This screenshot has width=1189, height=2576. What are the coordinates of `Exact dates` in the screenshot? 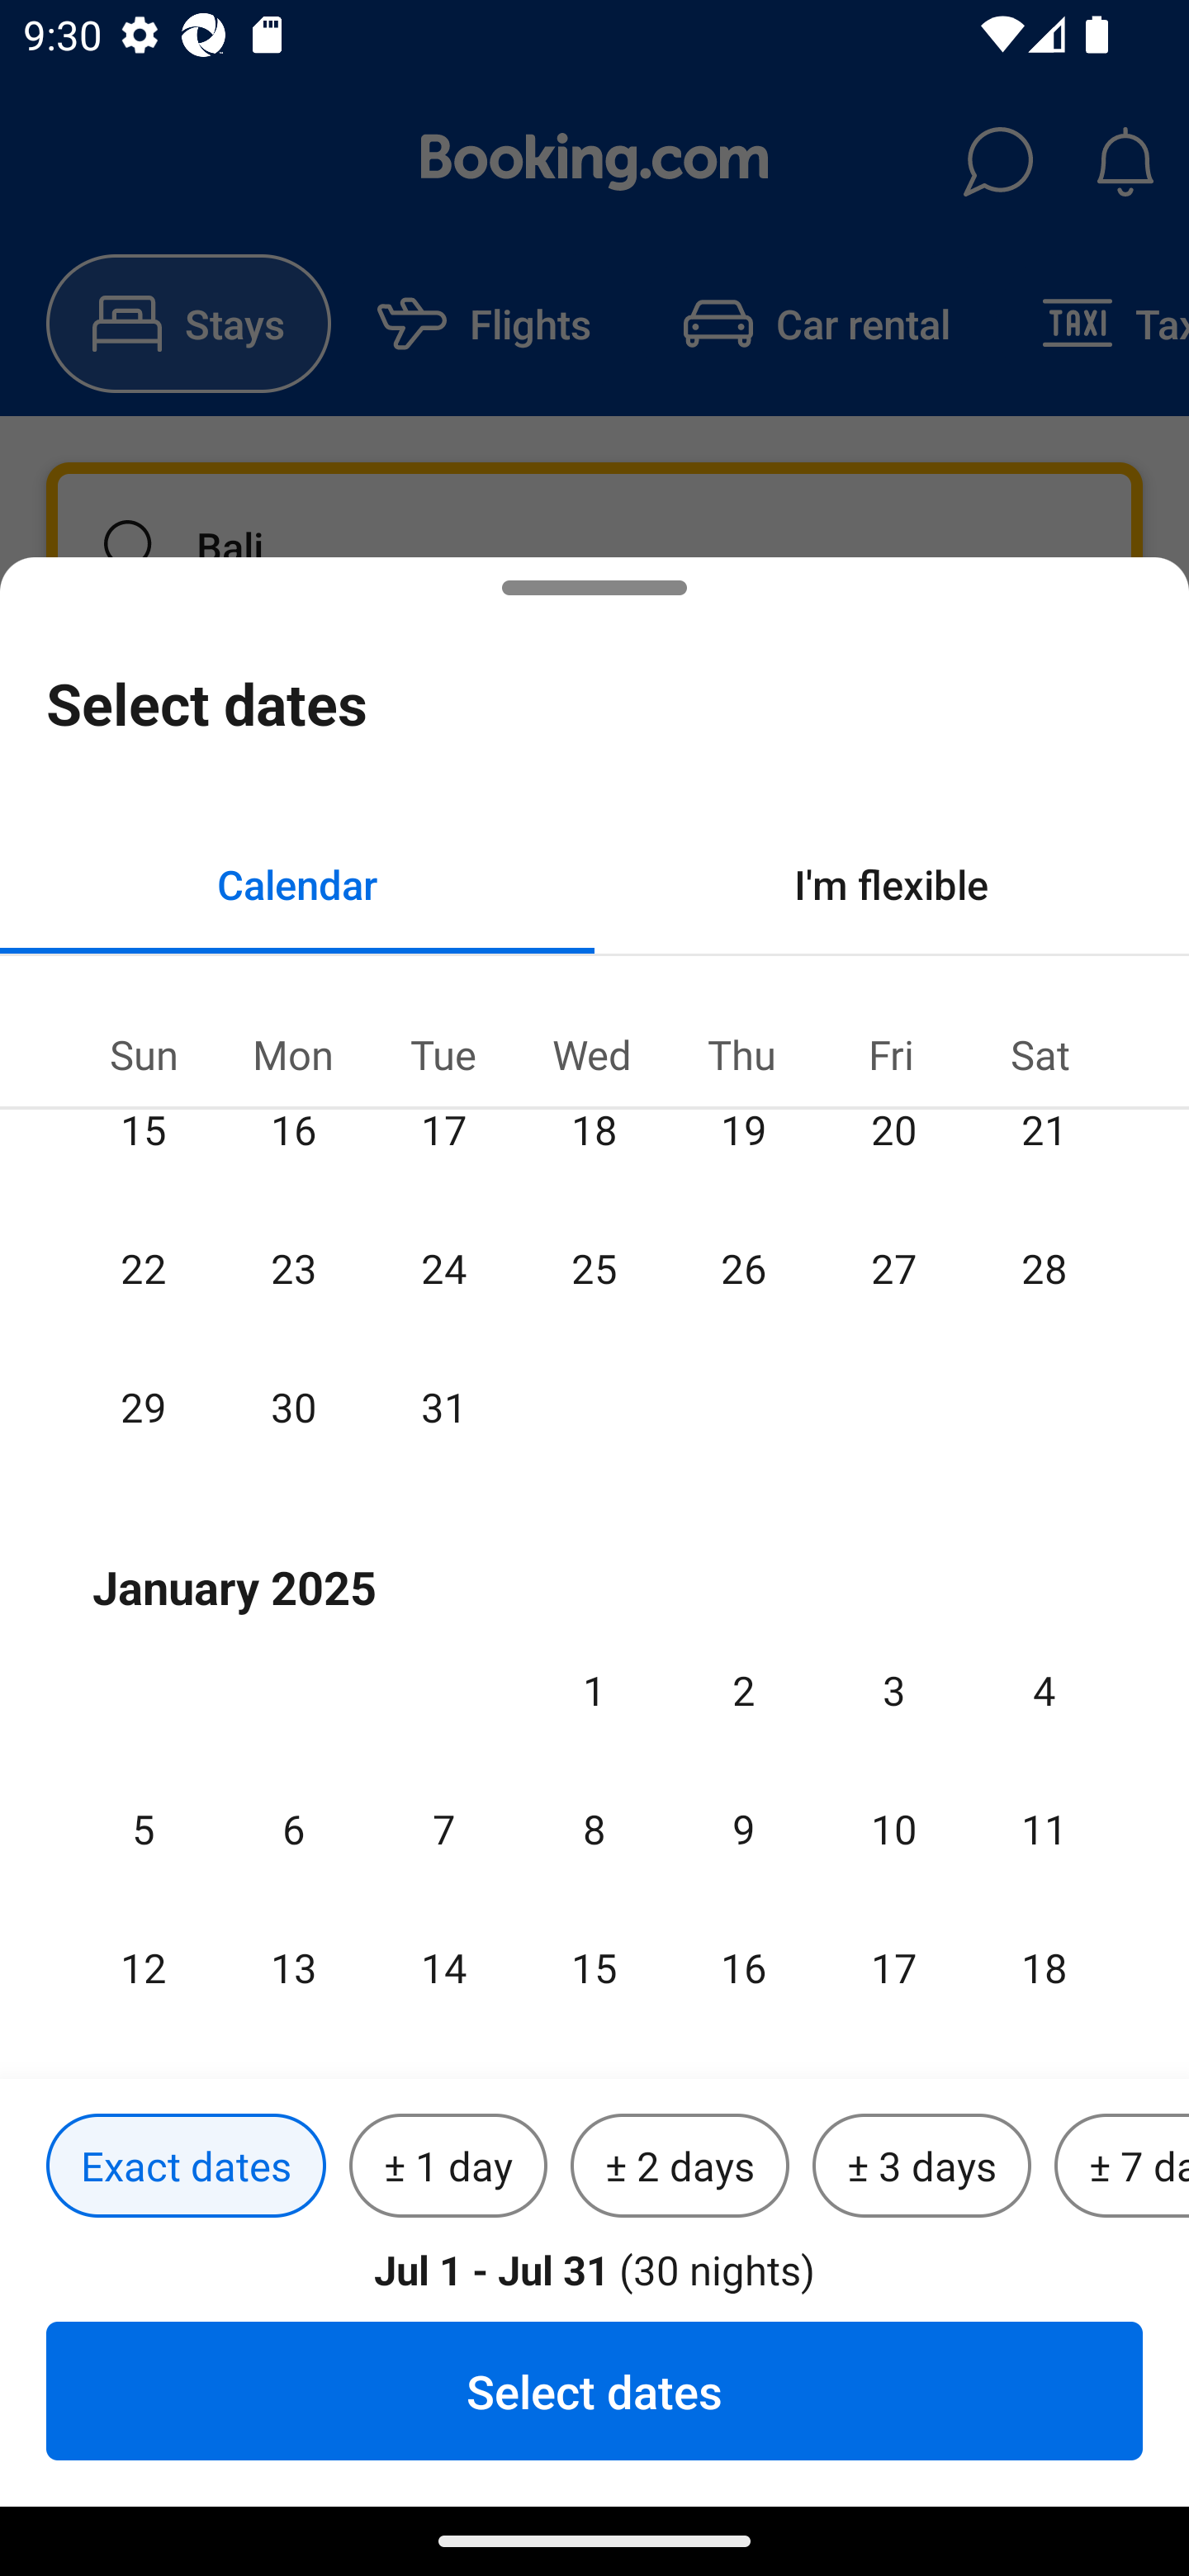 It's located at (186, 2166).